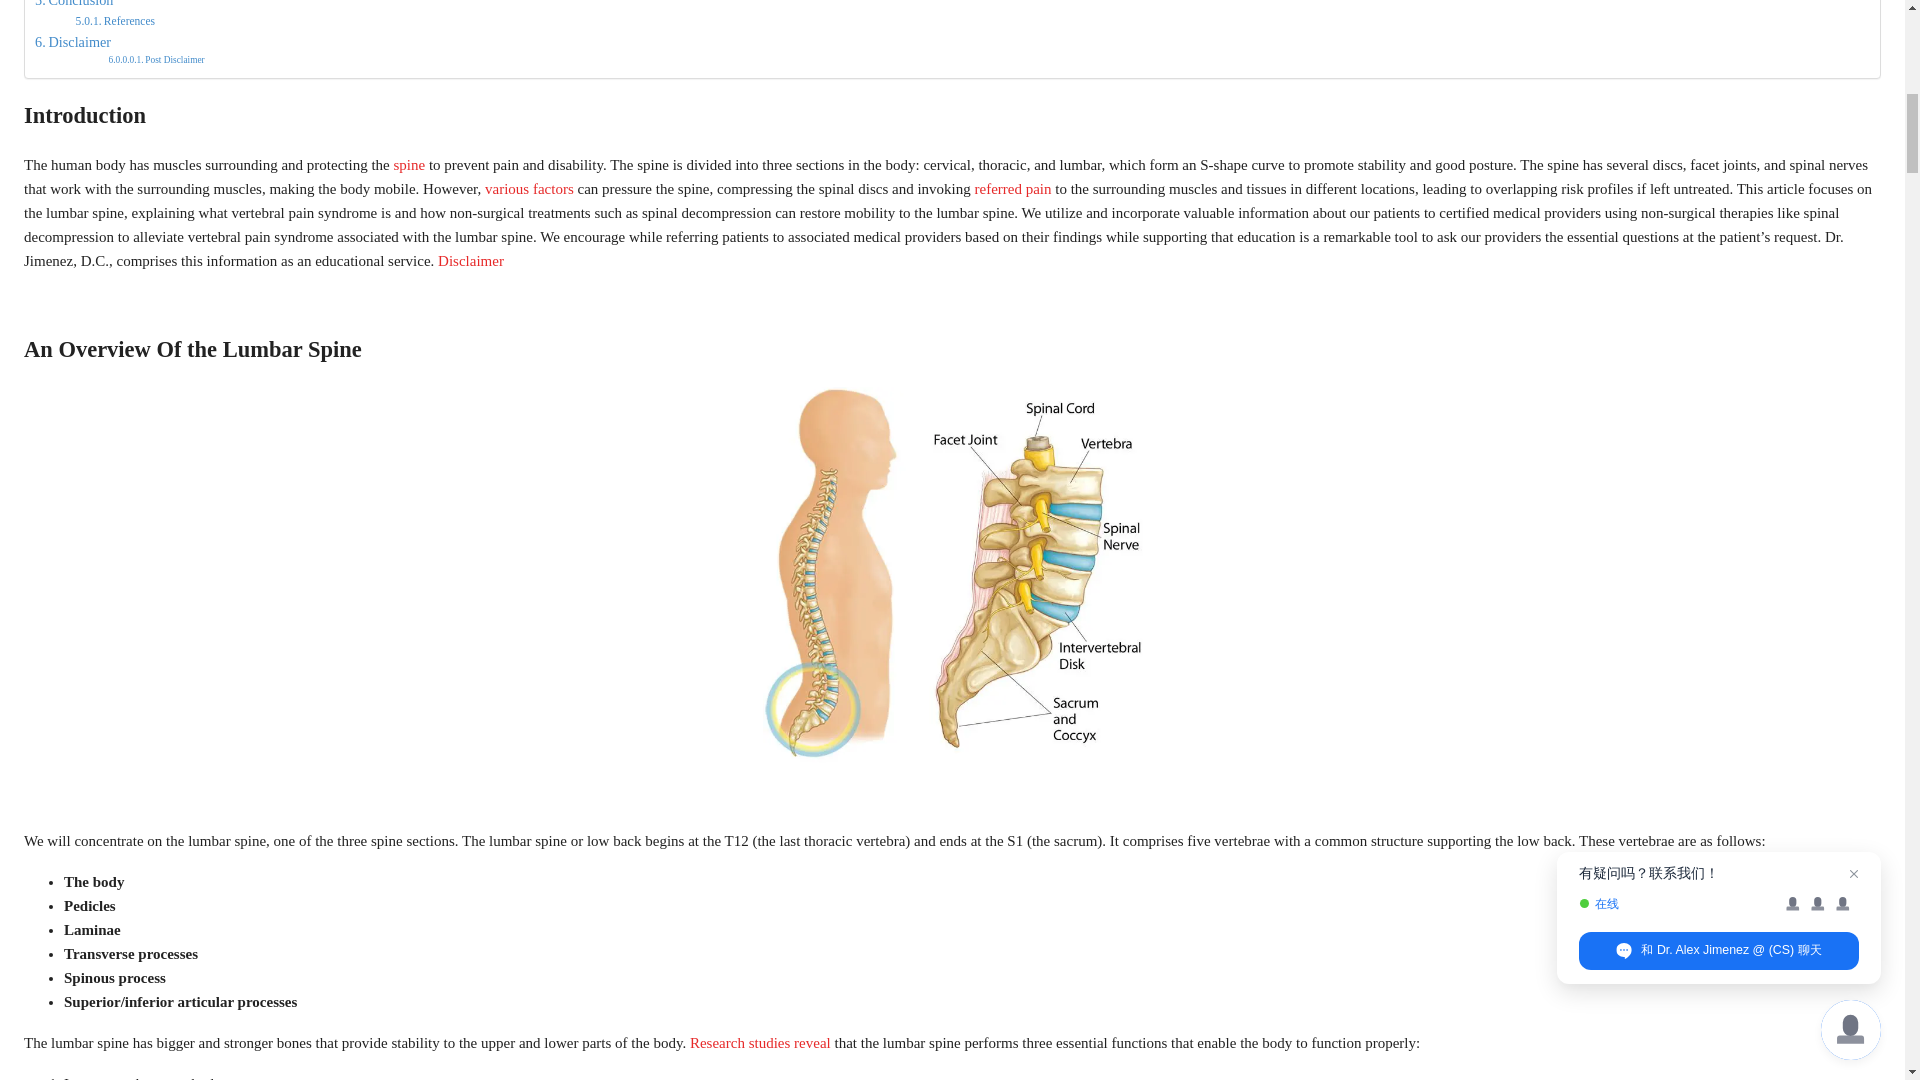  What do you see at coordinates (74, 6) in the screenshot?
I see `Conclusion` at bounding box center [74, 6].